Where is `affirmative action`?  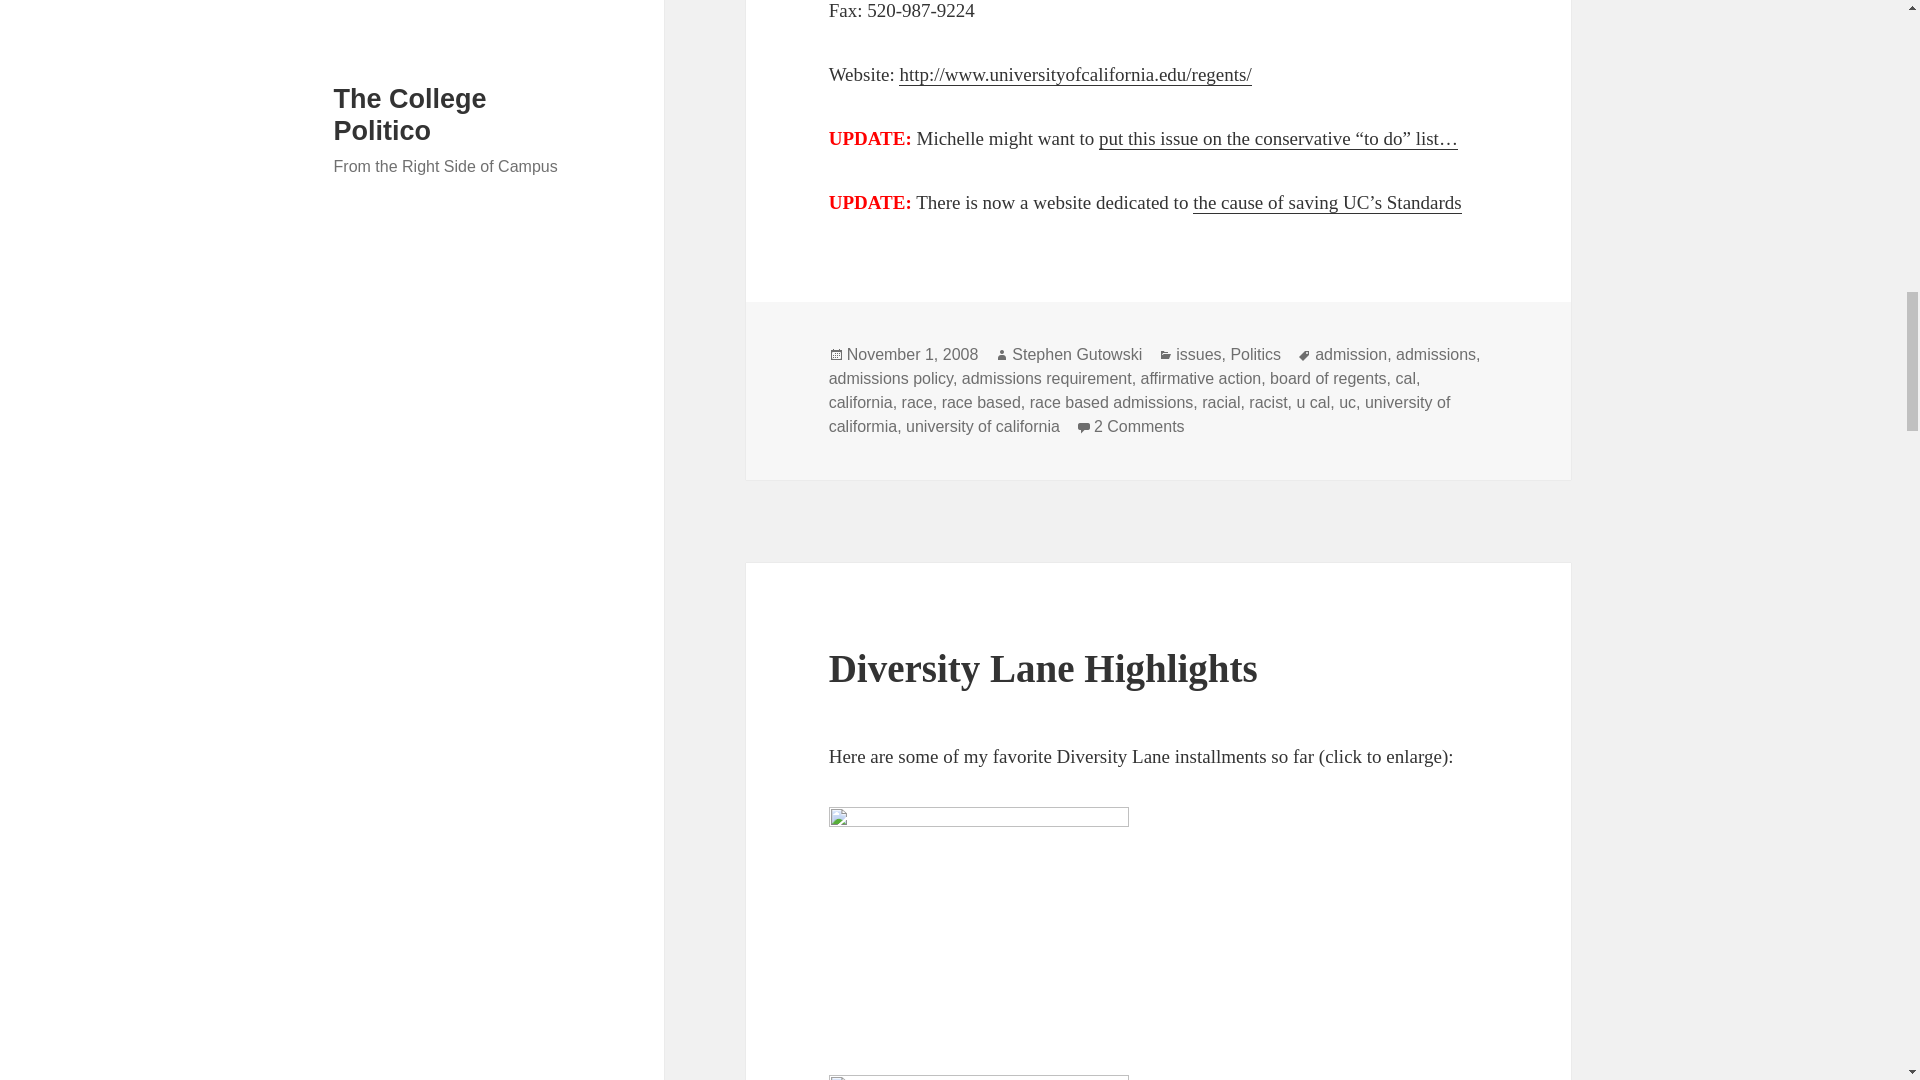 affirmative action is located at coordinates (1200, 378).